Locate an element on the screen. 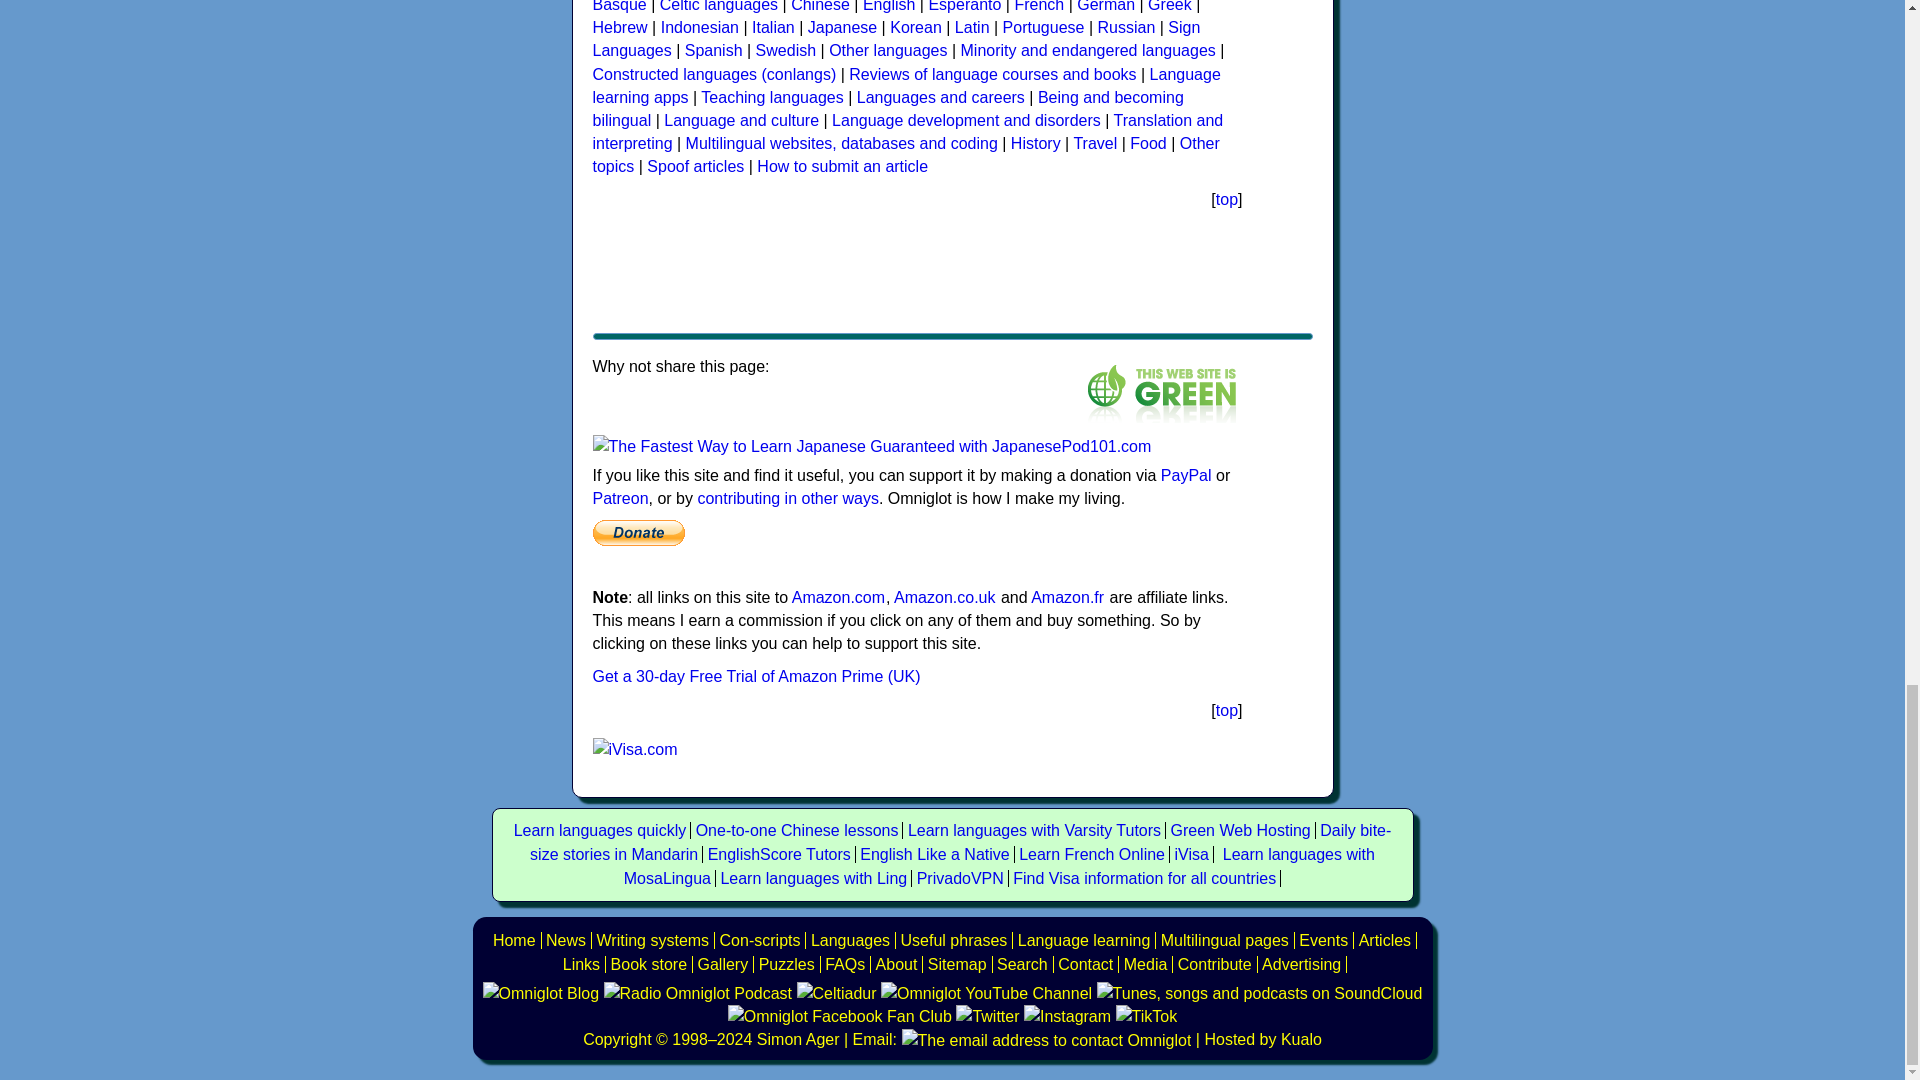 Image resolution: width=1920 pixels, height=1080 pixels. A guide to the contents of Omniglot is located at coordinates (896, 964).